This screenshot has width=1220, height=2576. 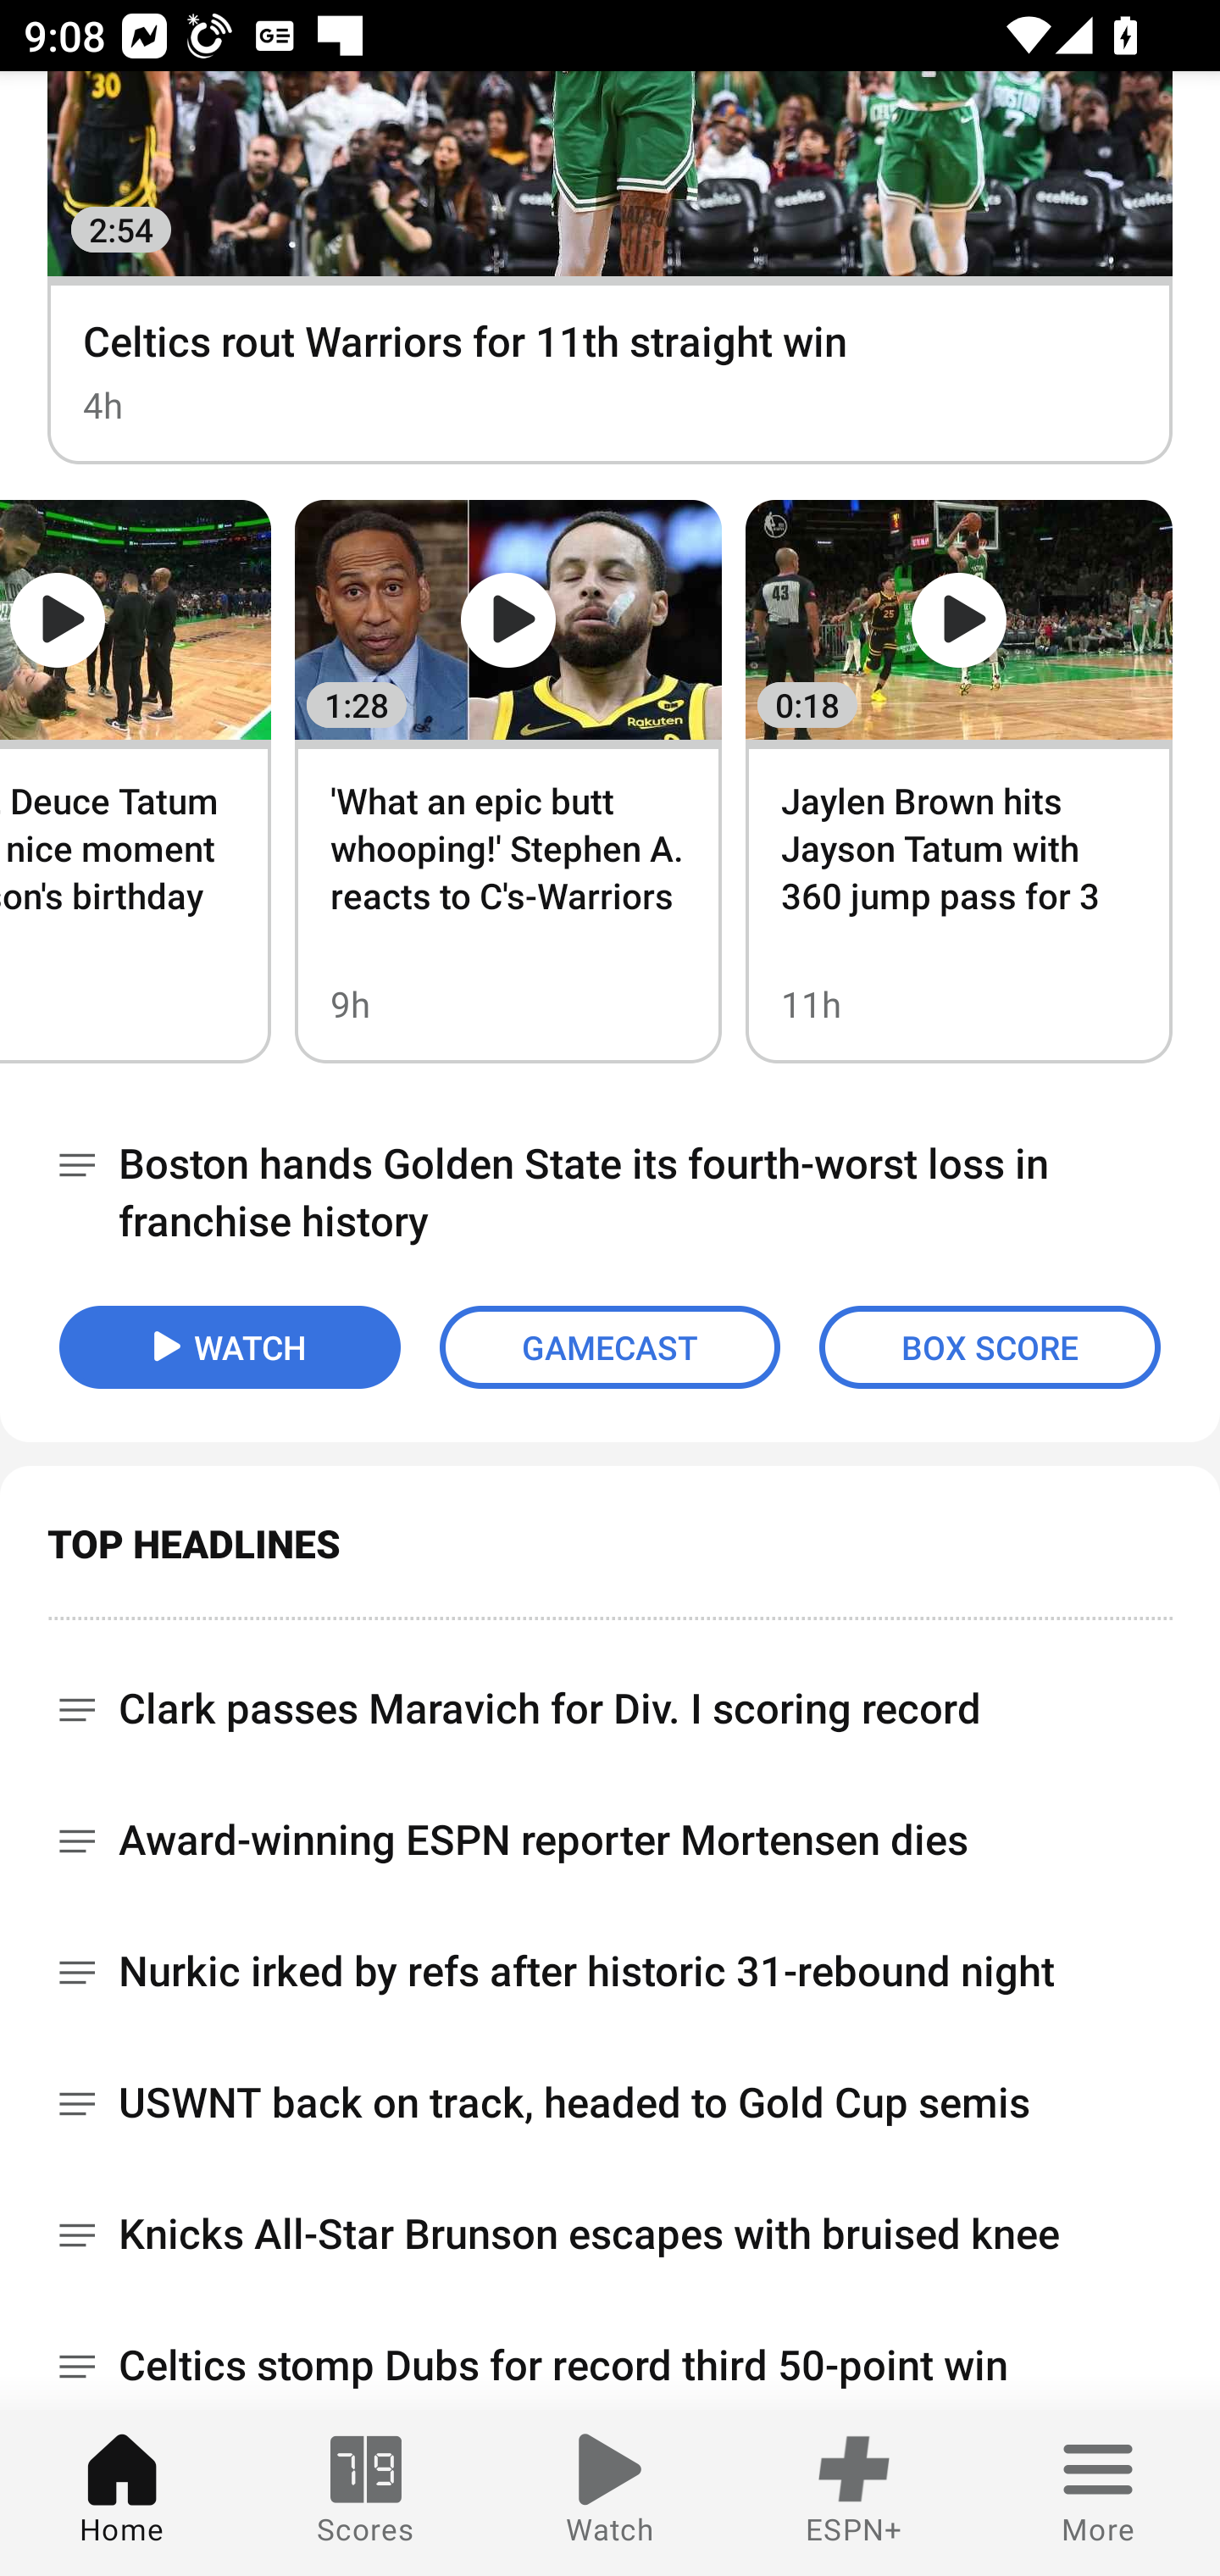 I want to click on  WATCH, so click(x=230, y=1347).